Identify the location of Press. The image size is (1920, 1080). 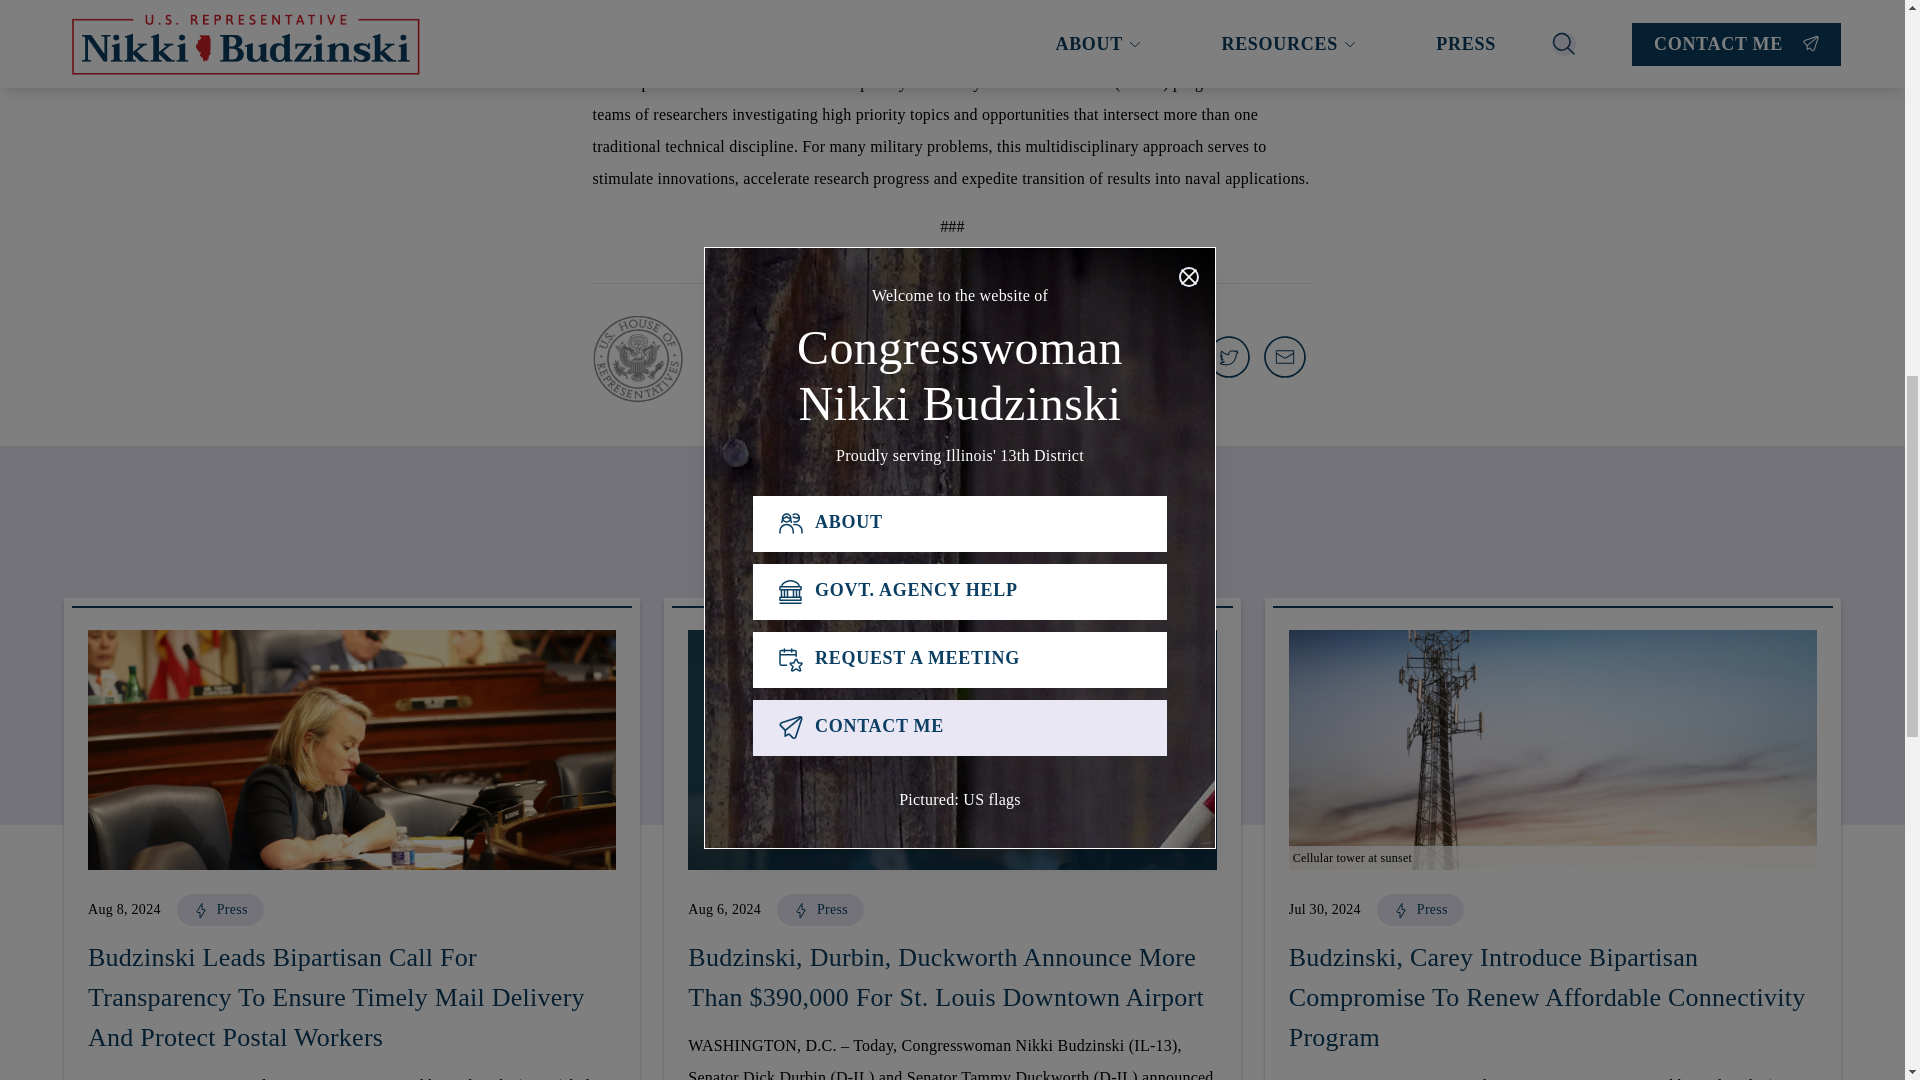
(820, 914).